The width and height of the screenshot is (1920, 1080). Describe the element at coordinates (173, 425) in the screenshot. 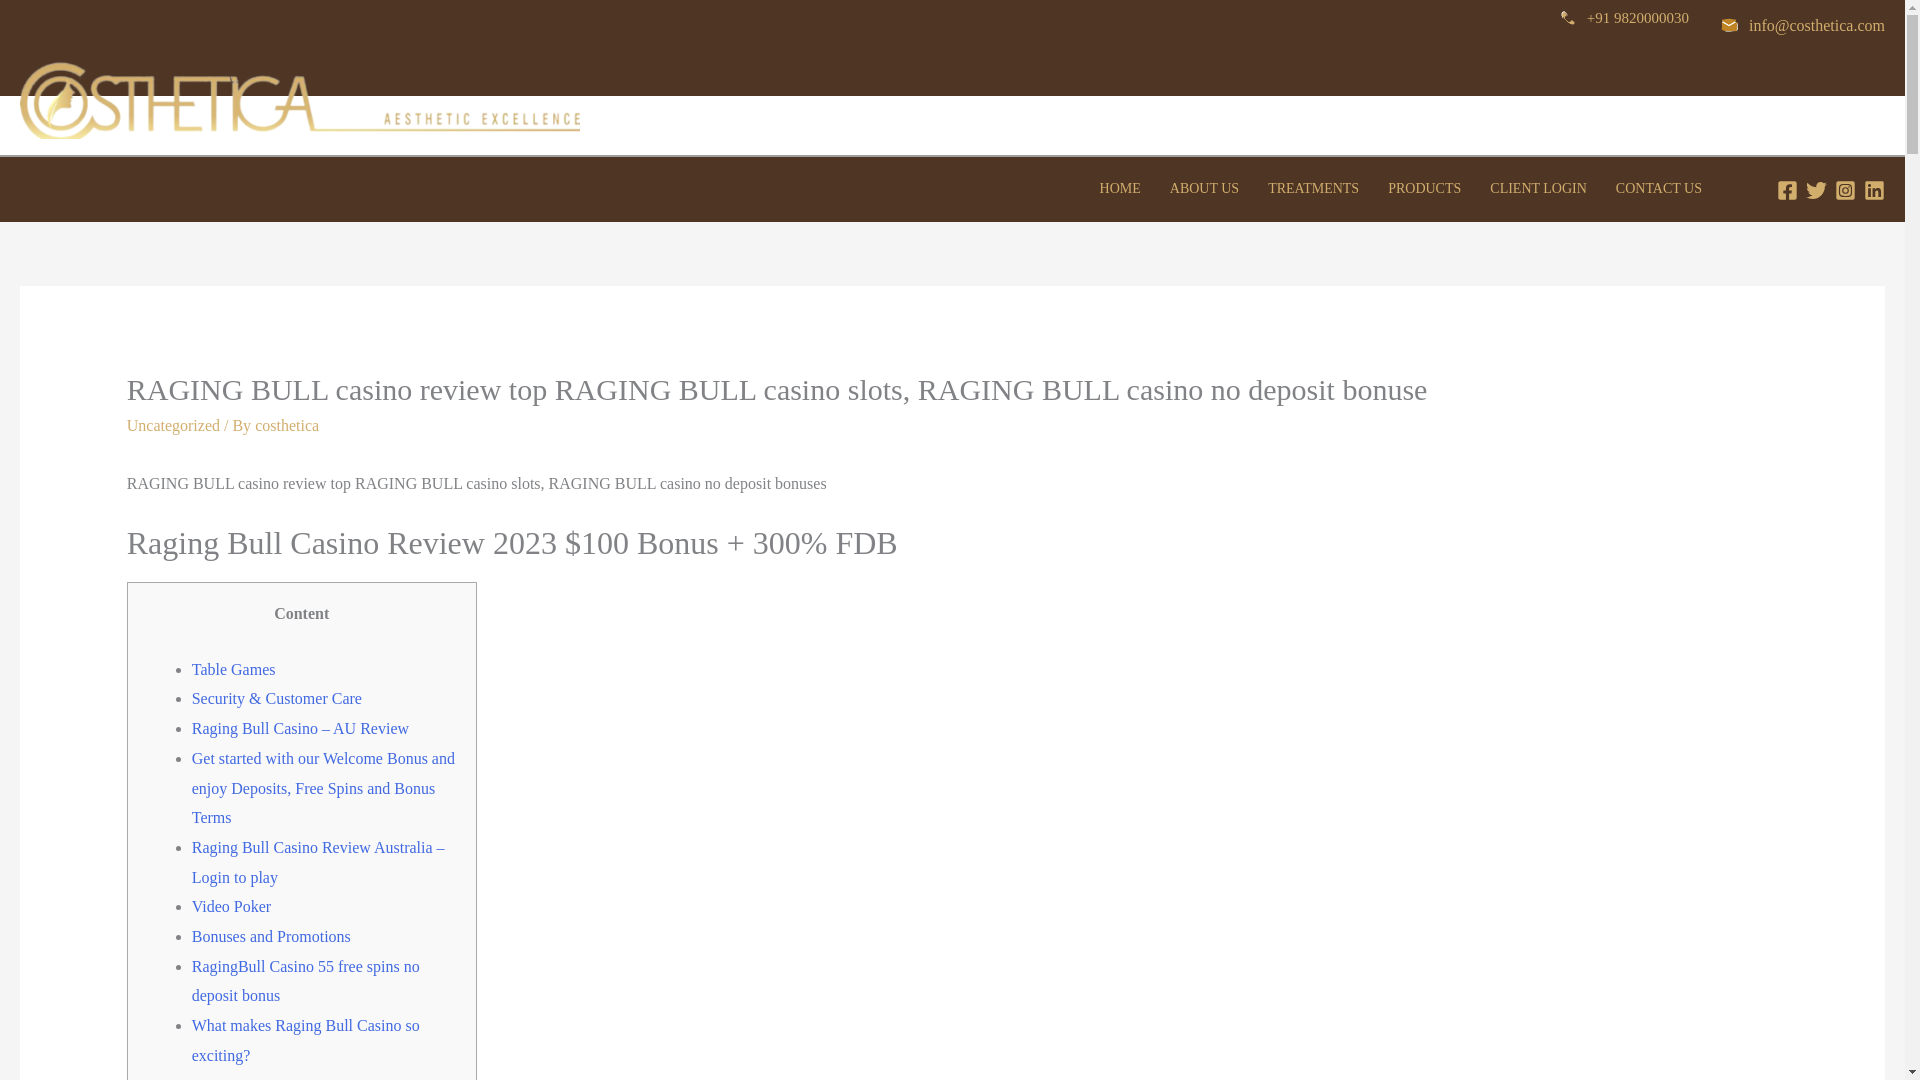

I see `Uncategorized` at that location.